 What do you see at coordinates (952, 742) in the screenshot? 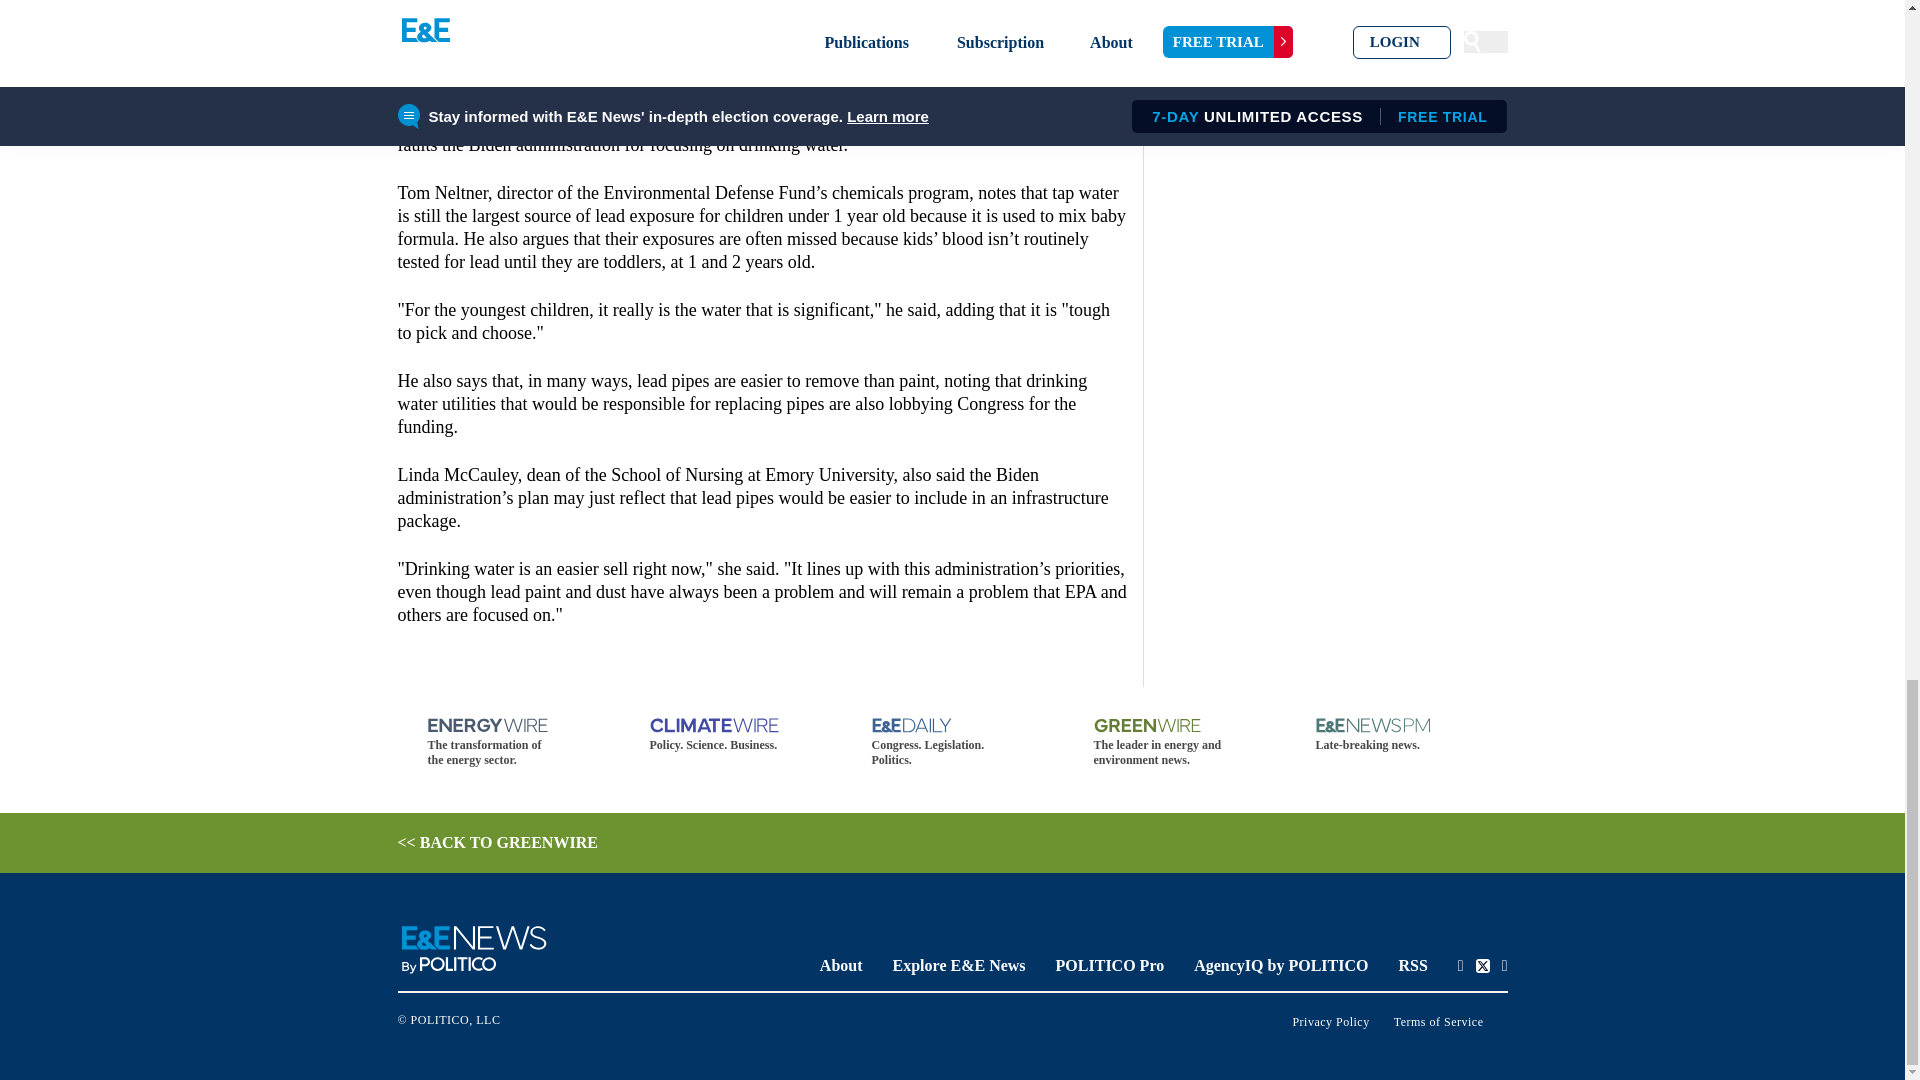
I see `Congress. Legislation. Politics.` at bounding box center [952, 742].